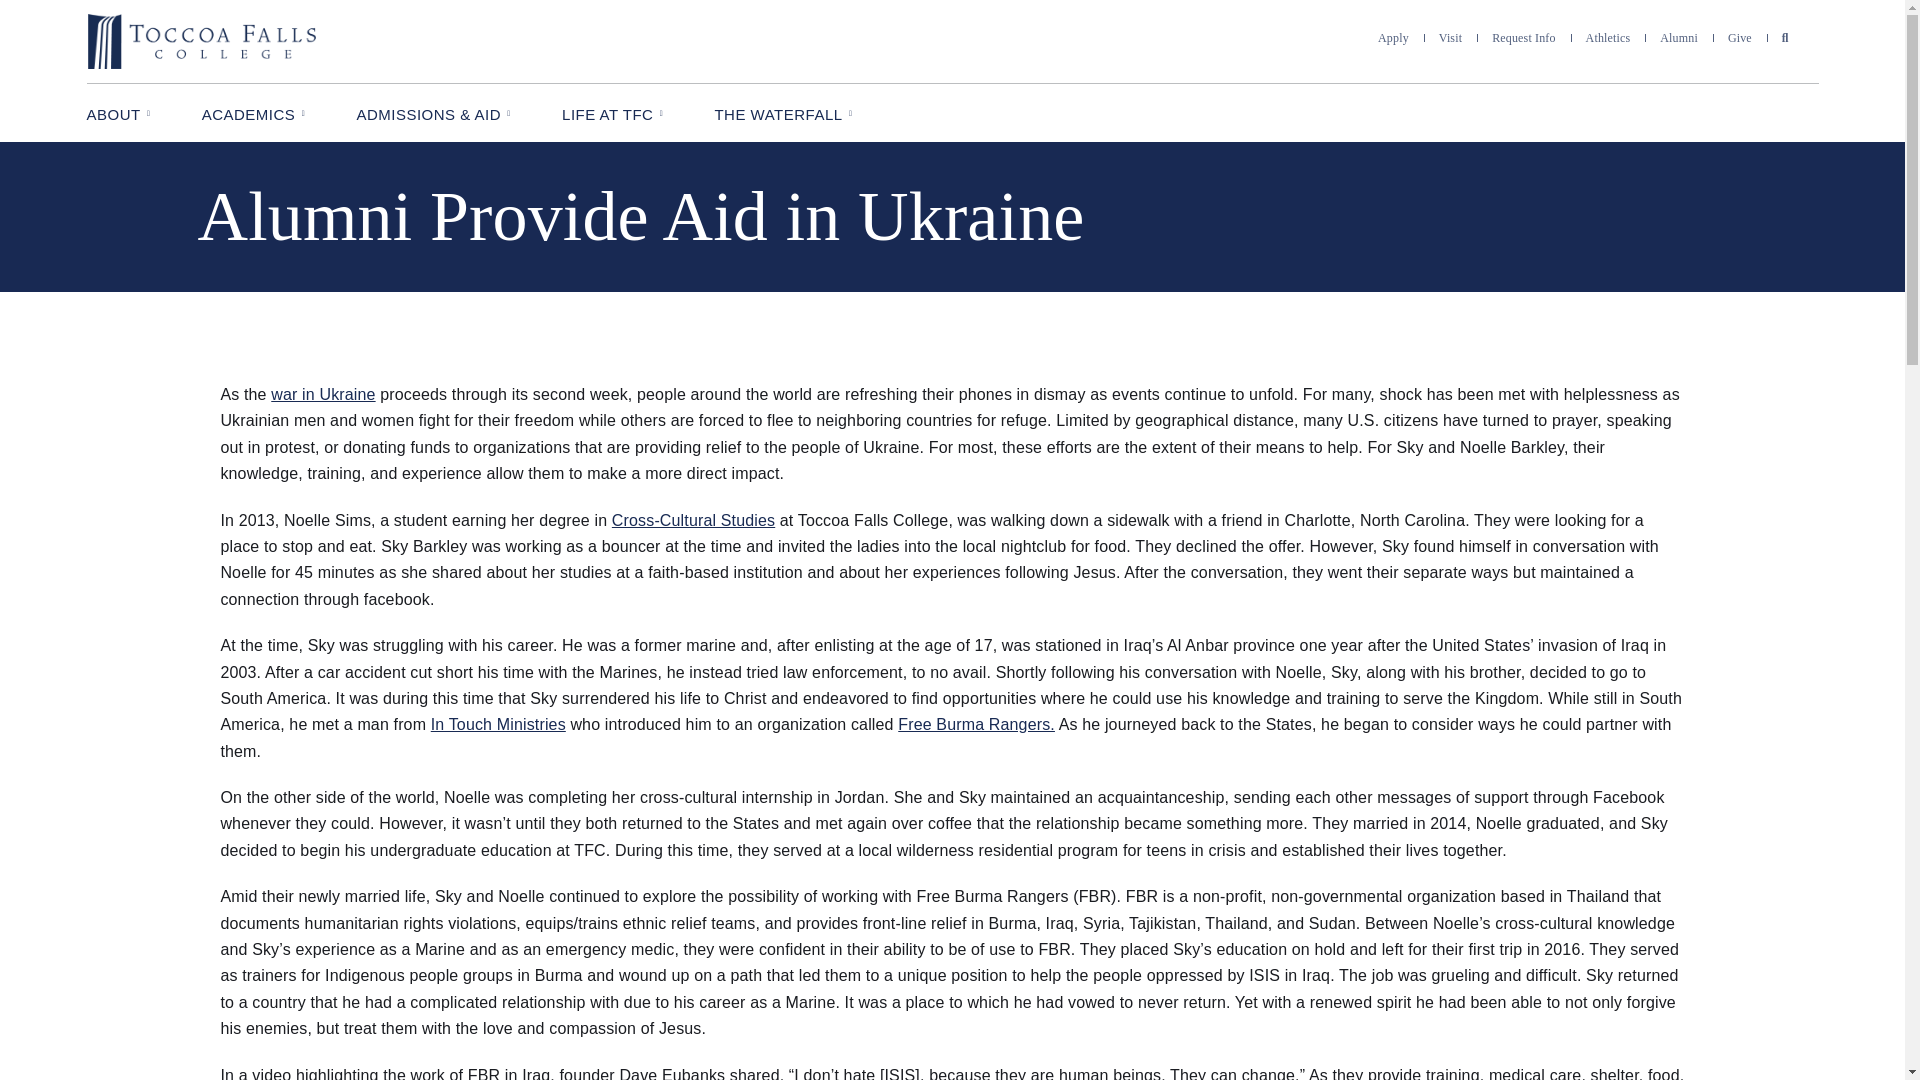 This screenshot has height=1080, width=1920. I want to click on Alumni, so click(1678, 38).